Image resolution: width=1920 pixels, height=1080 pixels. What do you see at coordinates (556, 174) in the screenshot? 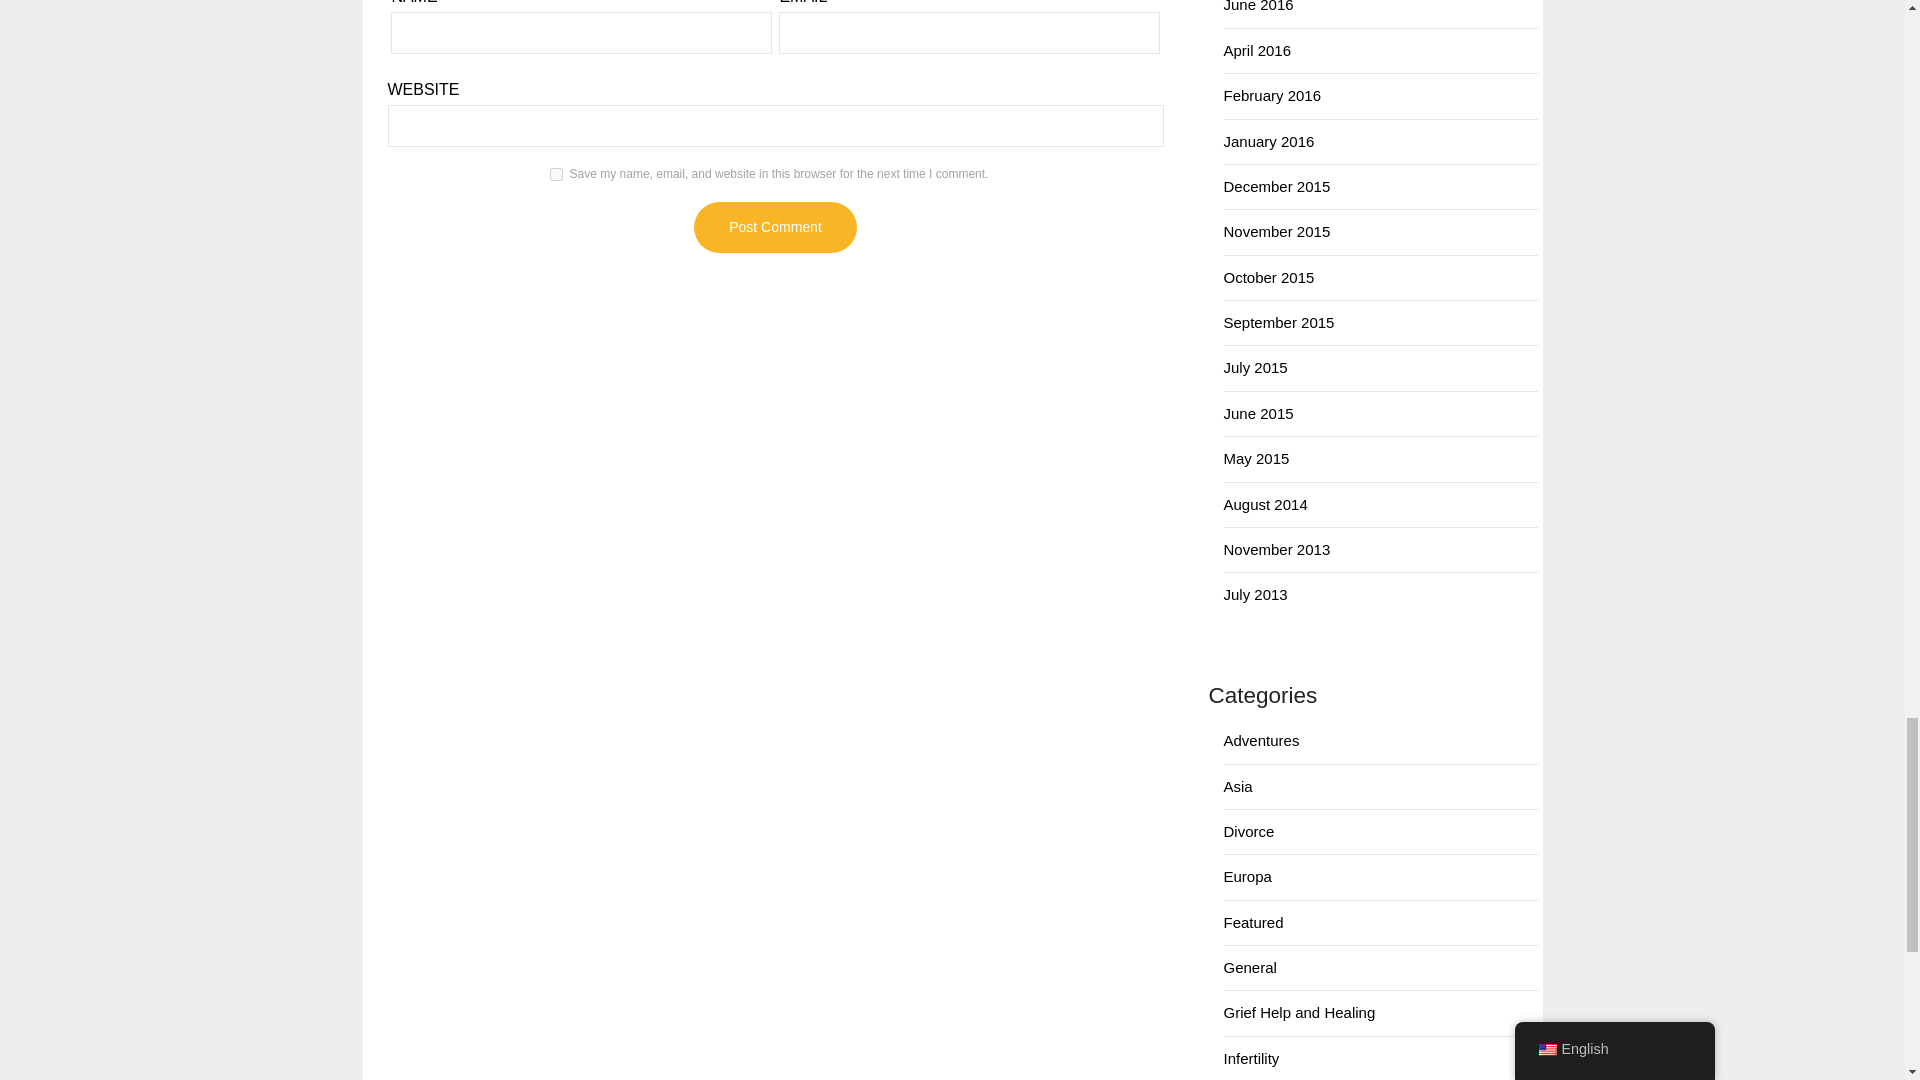
I see `yes` at bounding box center [556, 174].